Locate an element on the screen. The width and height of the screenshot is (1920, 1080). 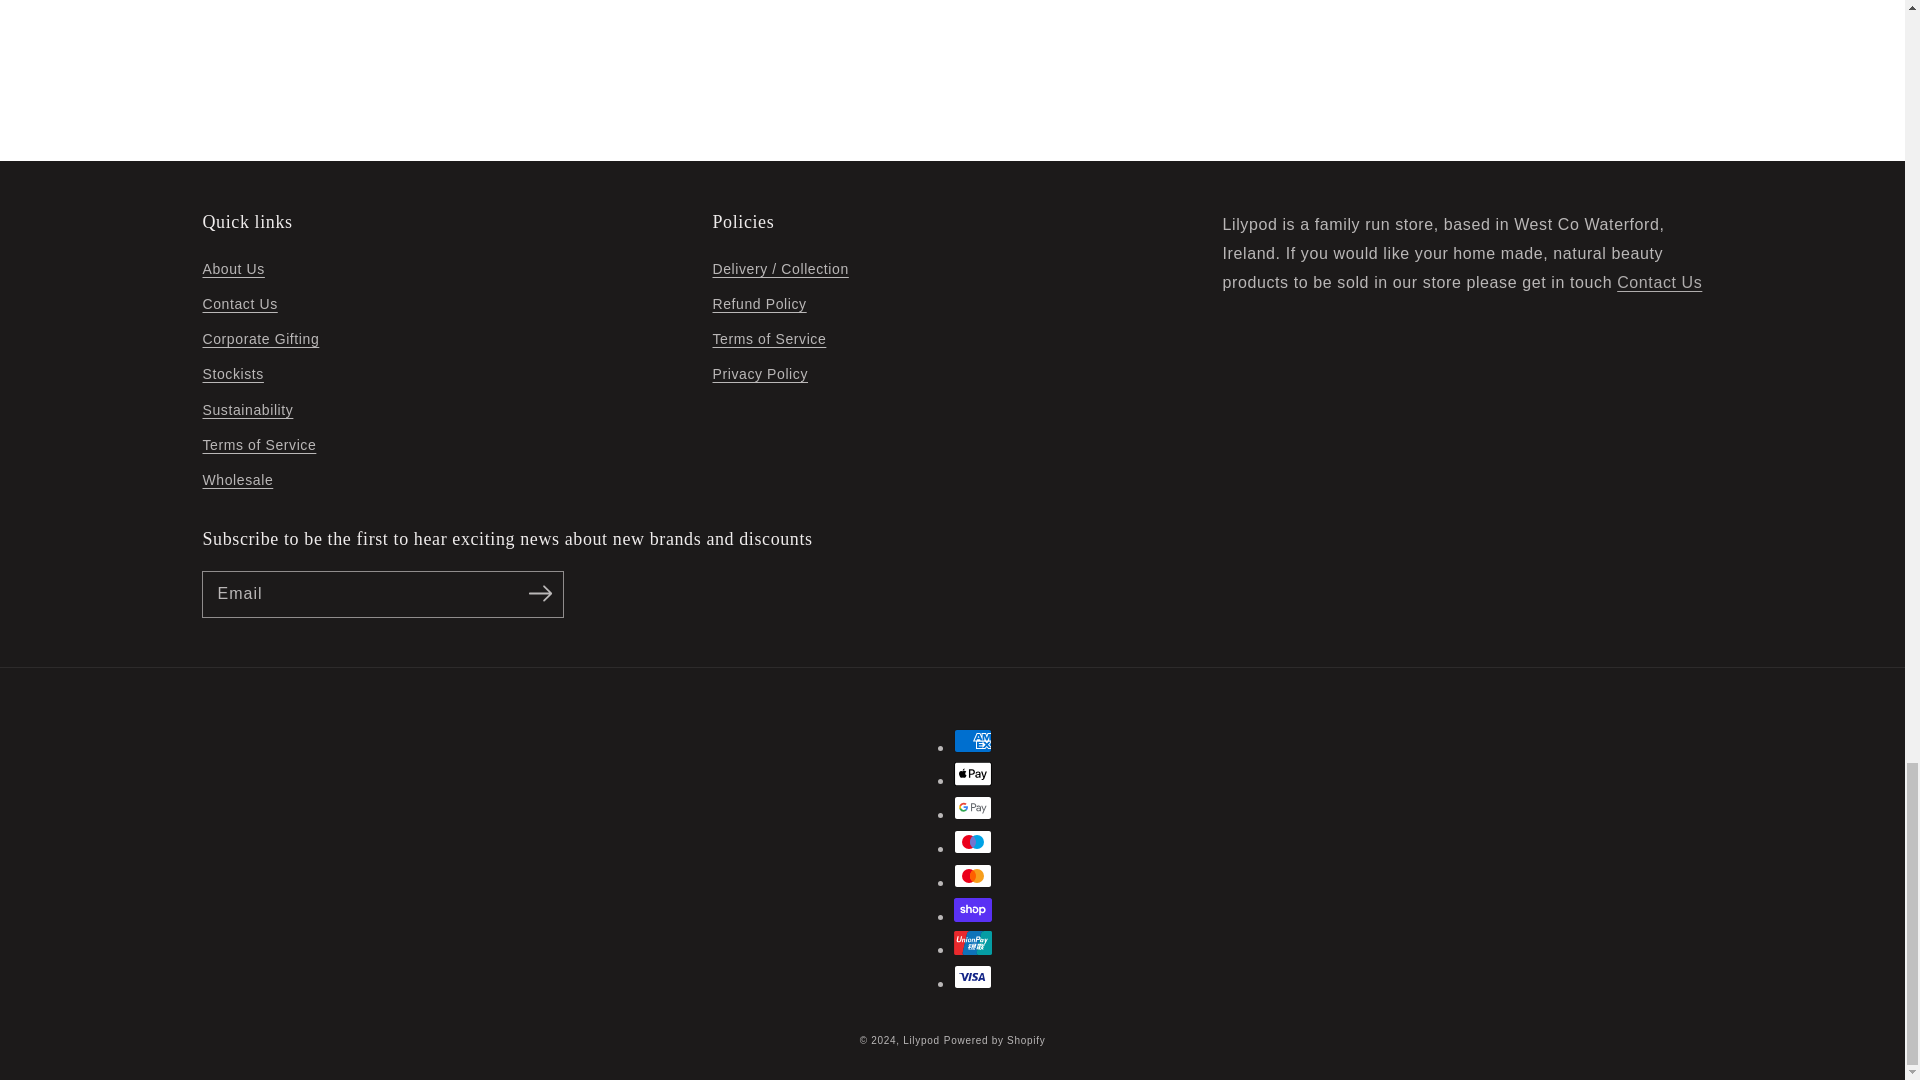
Contact is located at coordinates (1658, 282).